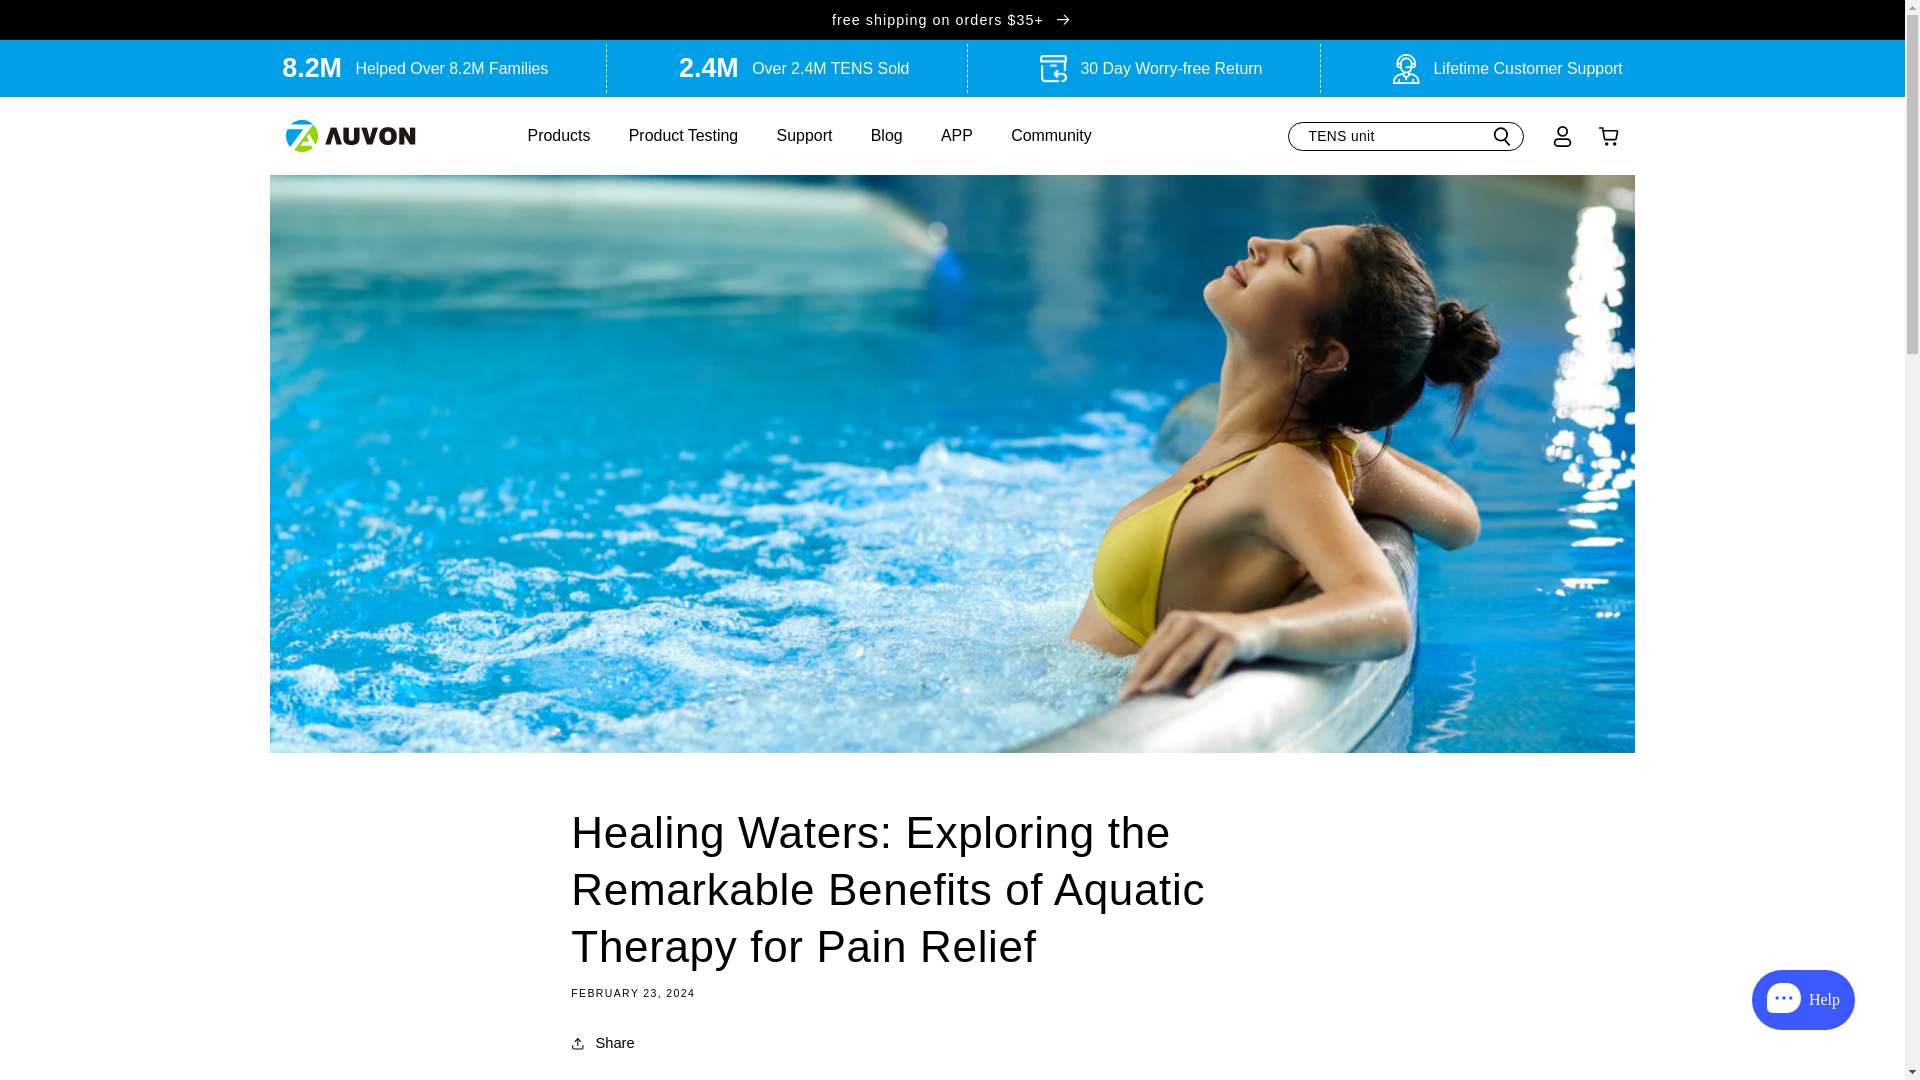 This screenshot has width=1920, height=1080. I want to click on Helped Over 8.2M Families, so click(451, 68).